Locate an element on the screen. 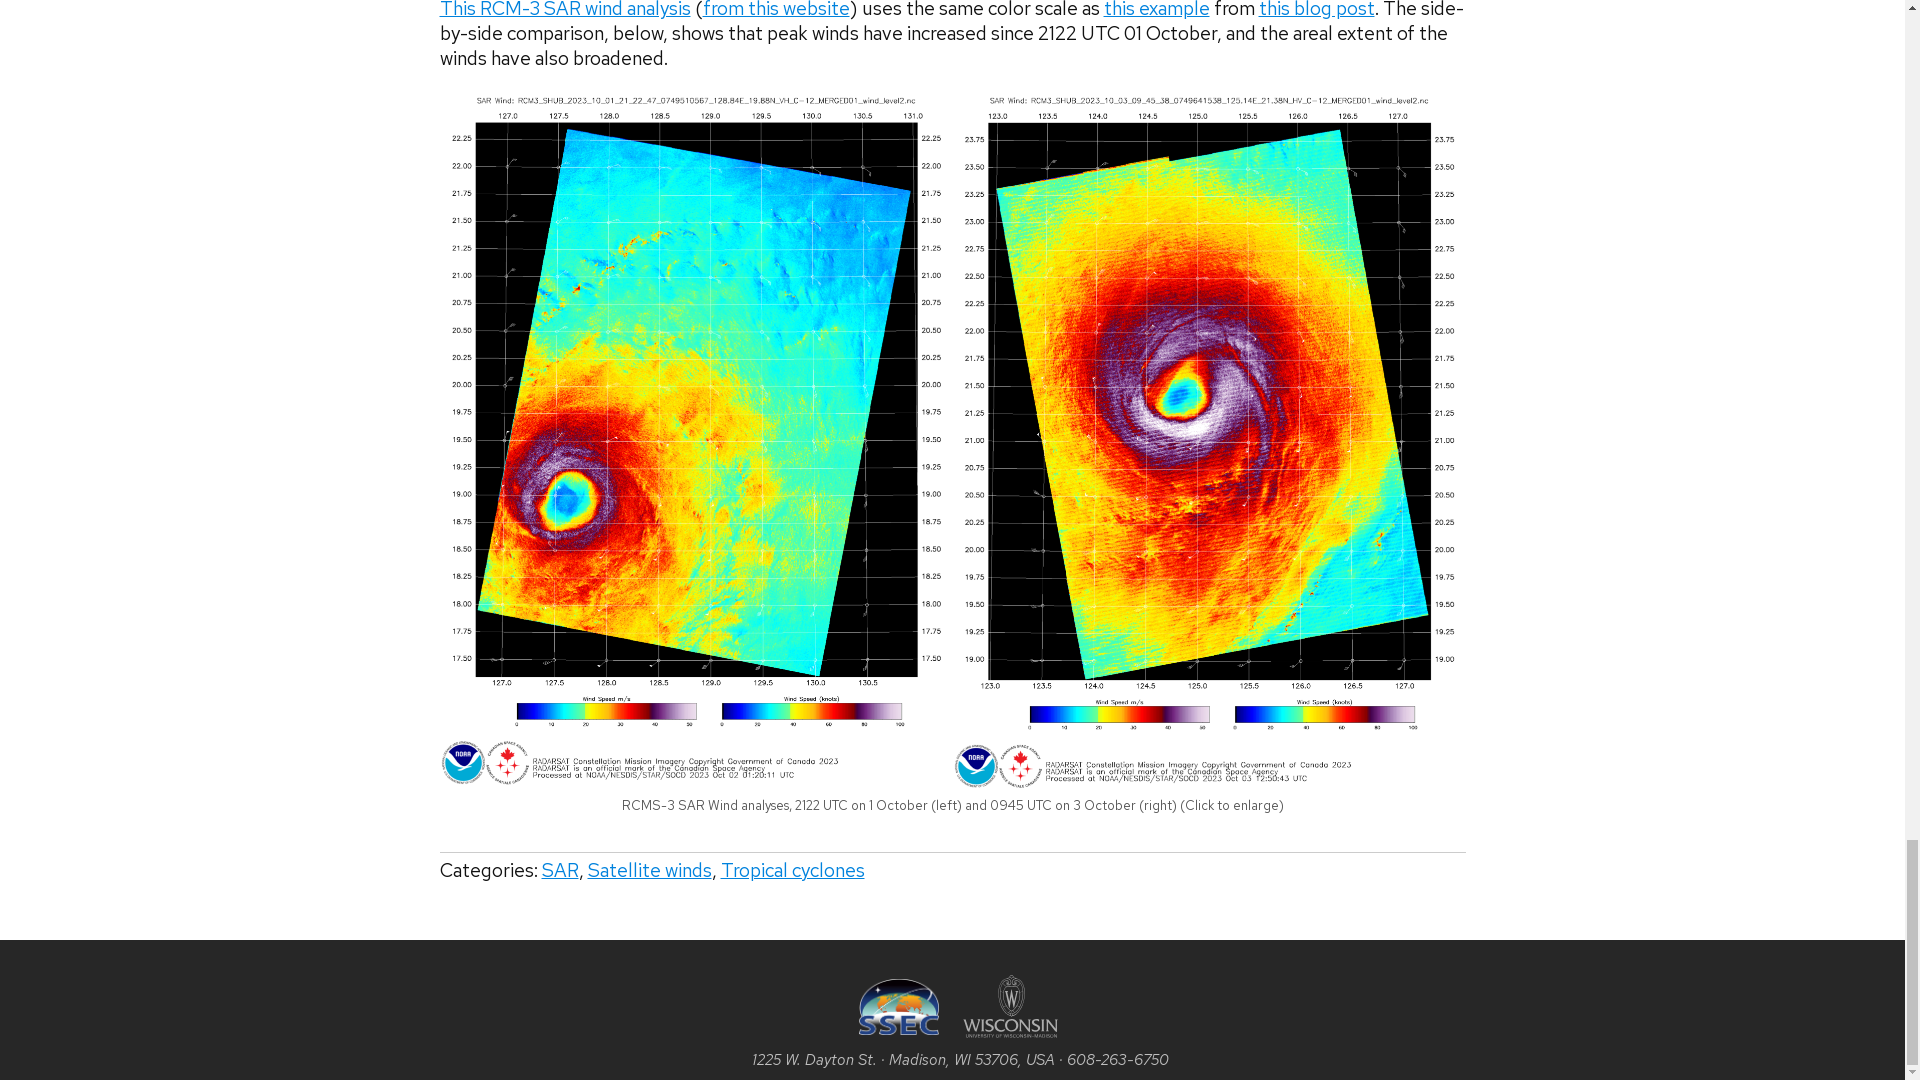 The height and width of the screenshot is (1080, 1920). This RCM-3 SAR wind analysis is located at coordinates (565, 10).